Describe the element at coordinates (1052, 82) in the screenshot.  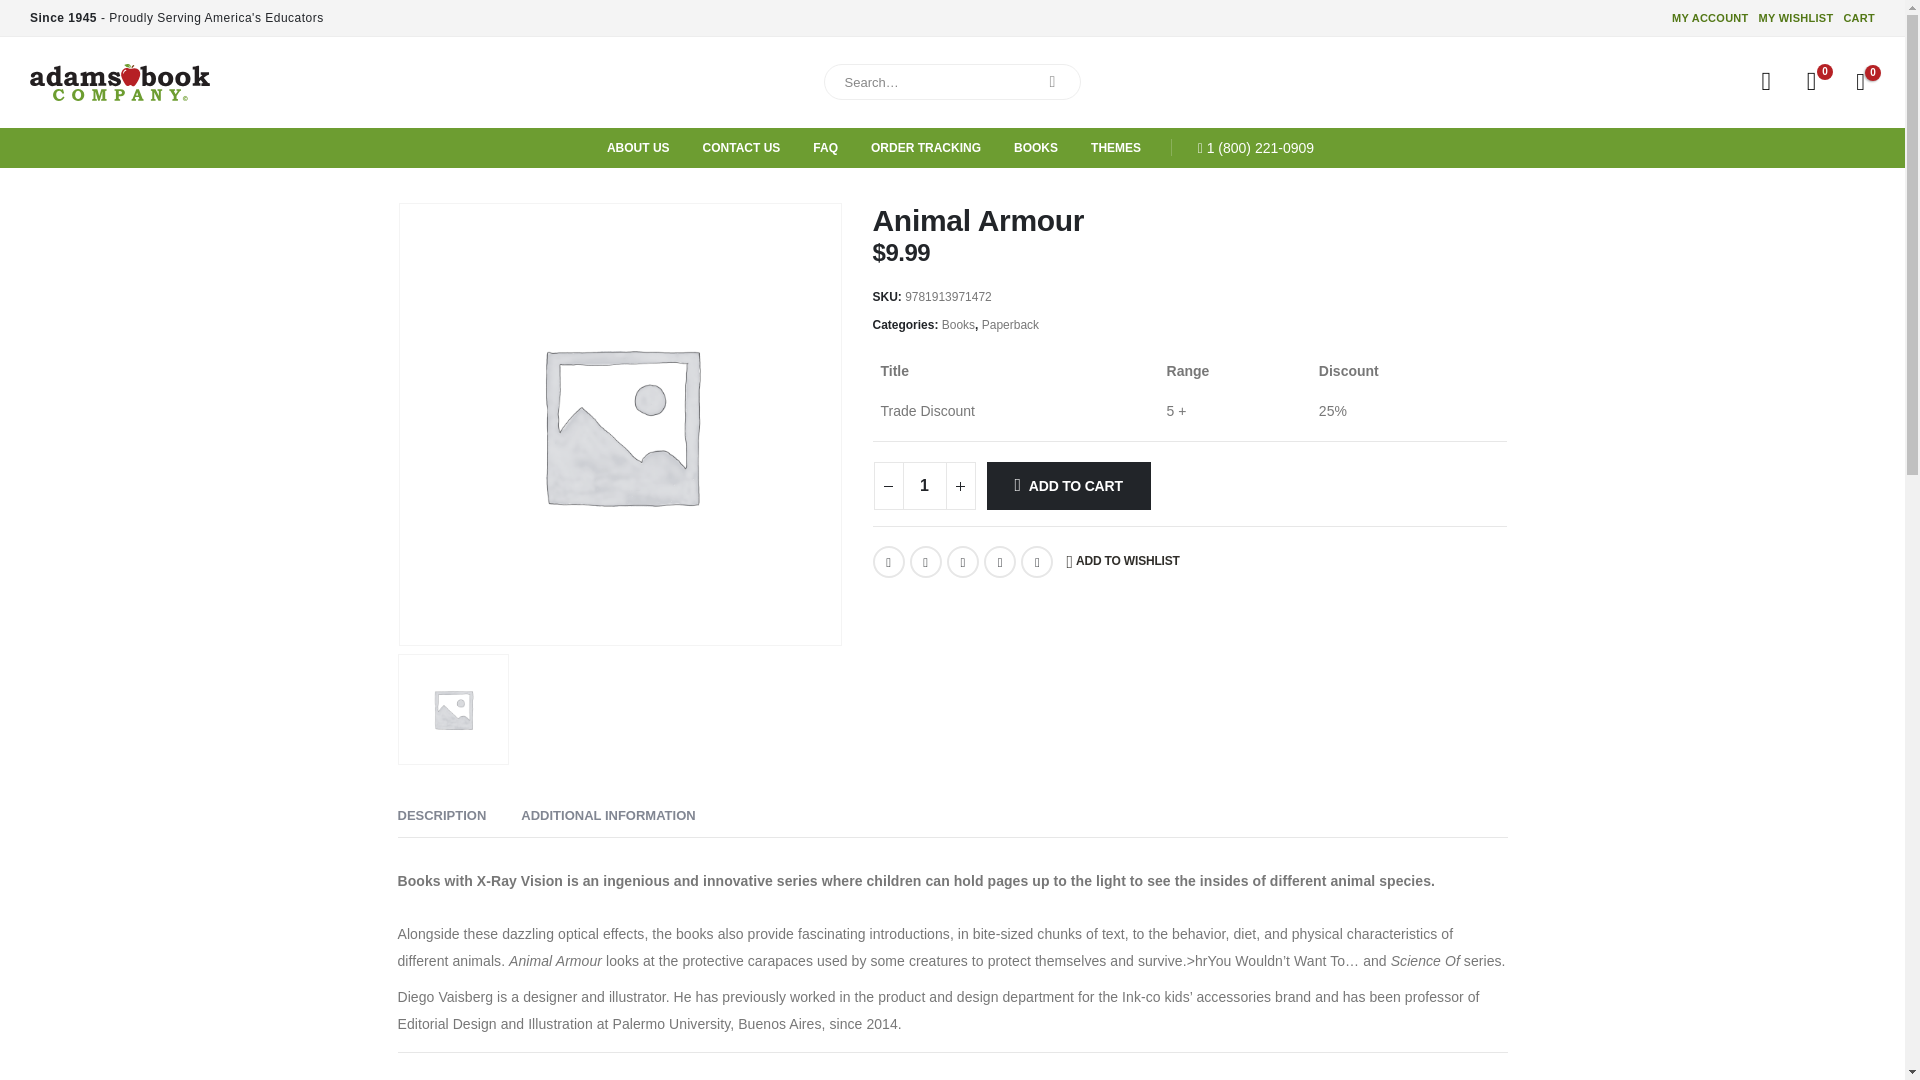
I see `Search` at that location.